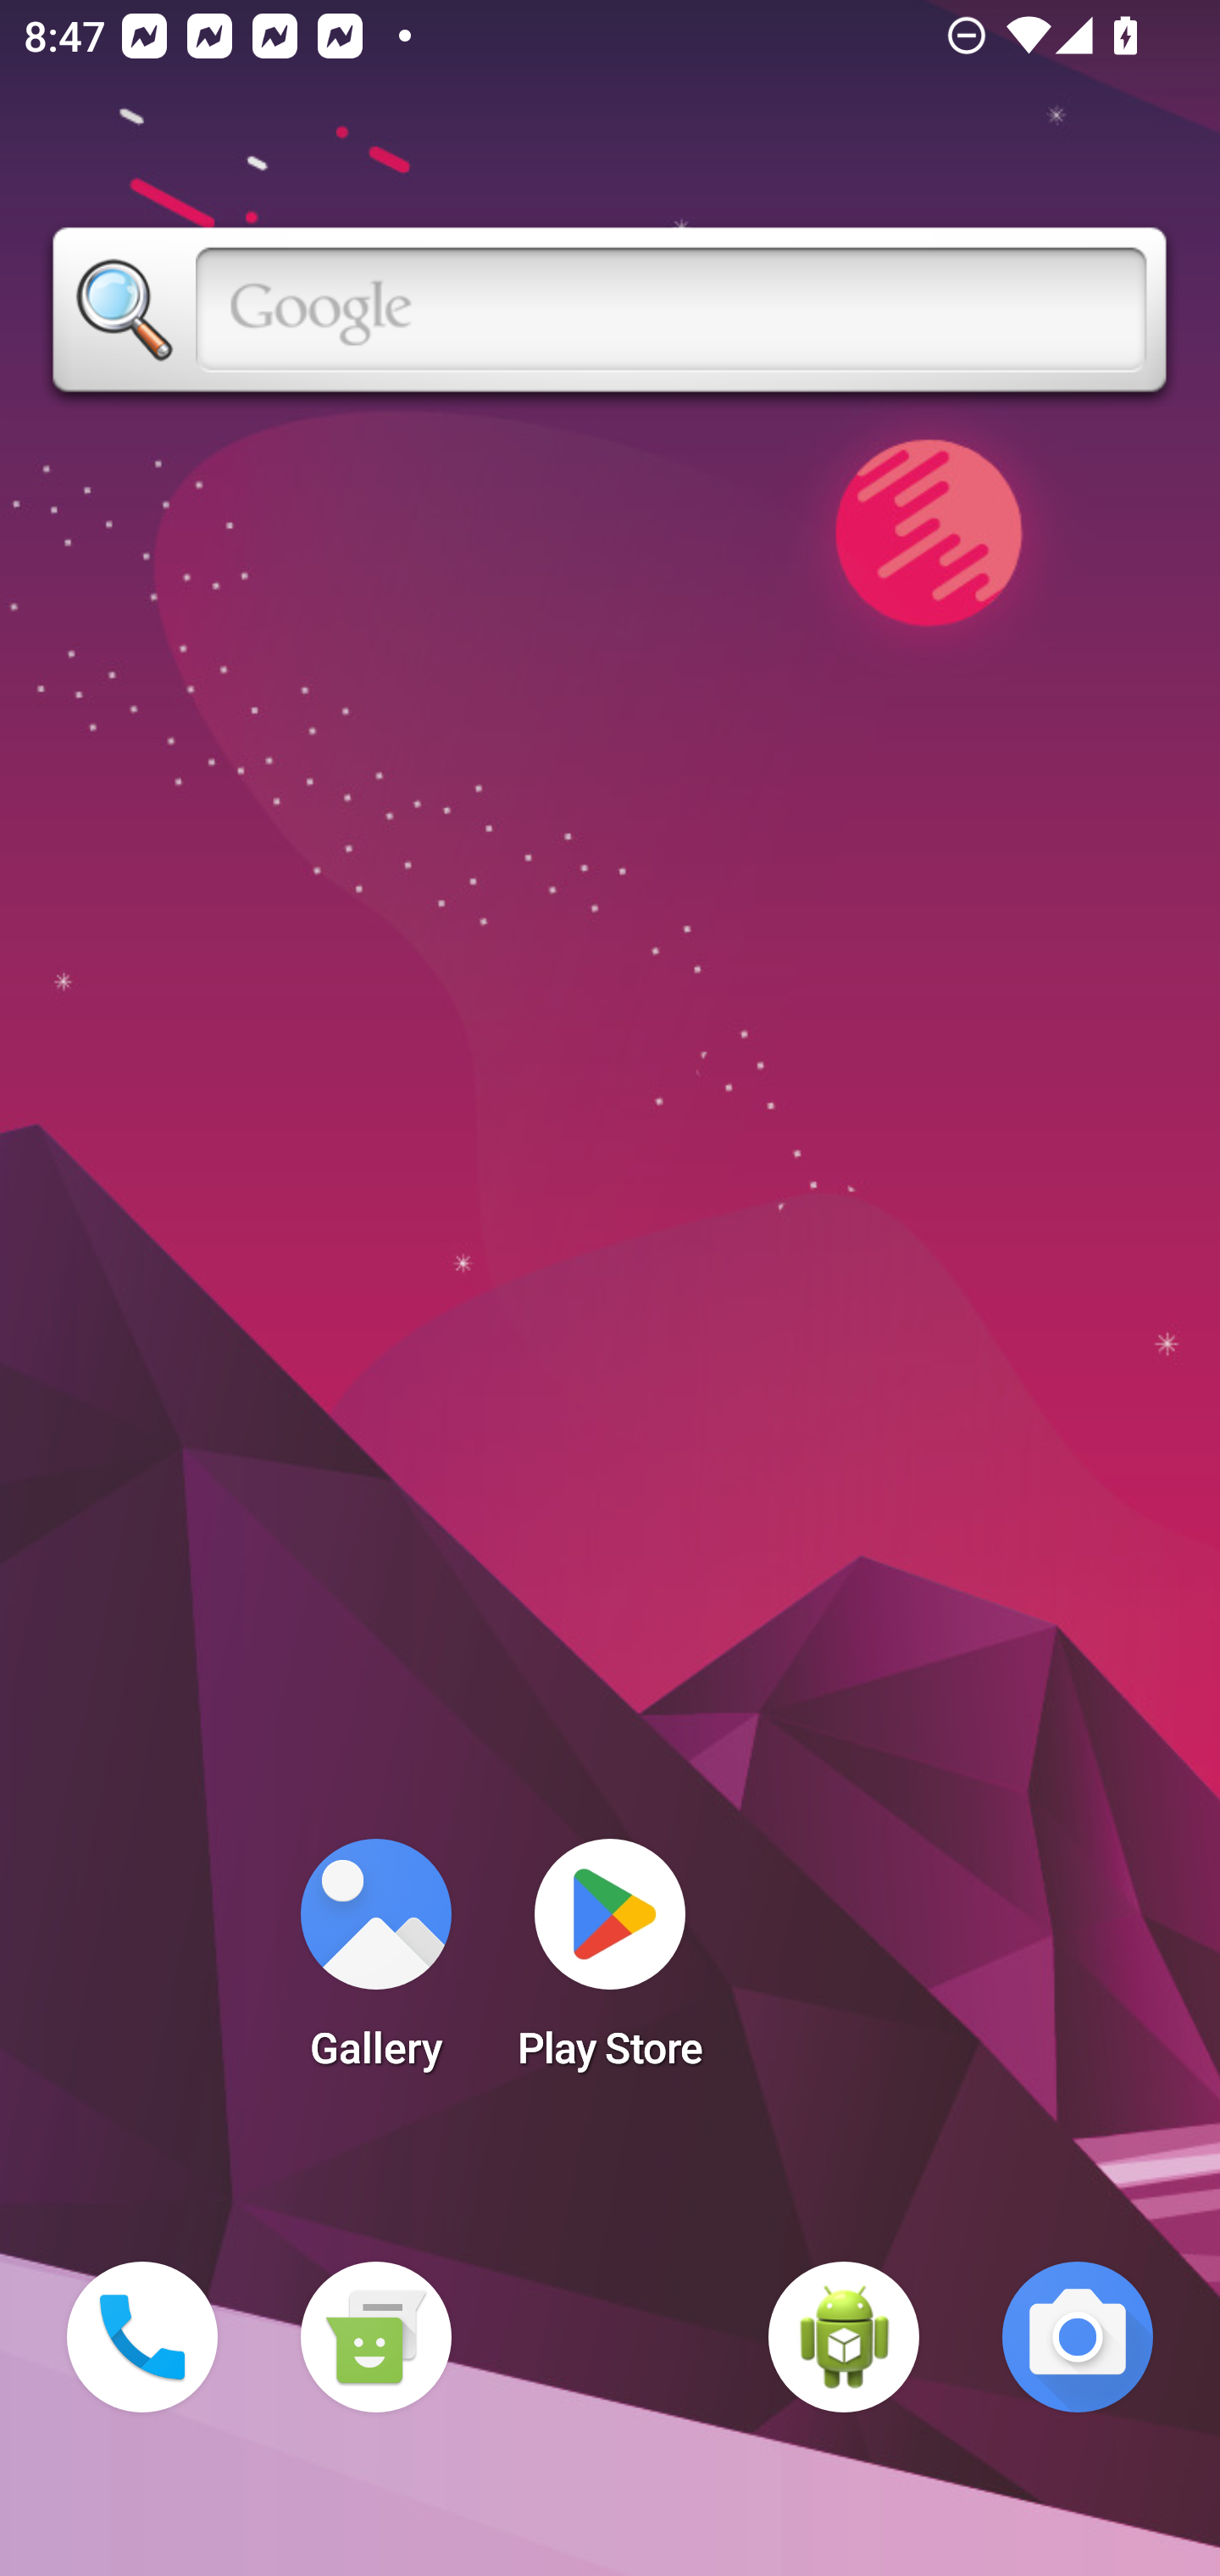 The image size is (1220, 2576). What do you see at coordinates (610, 1964) in the screenshot?
I see `Play Store` at bounding box center [610, 1964].